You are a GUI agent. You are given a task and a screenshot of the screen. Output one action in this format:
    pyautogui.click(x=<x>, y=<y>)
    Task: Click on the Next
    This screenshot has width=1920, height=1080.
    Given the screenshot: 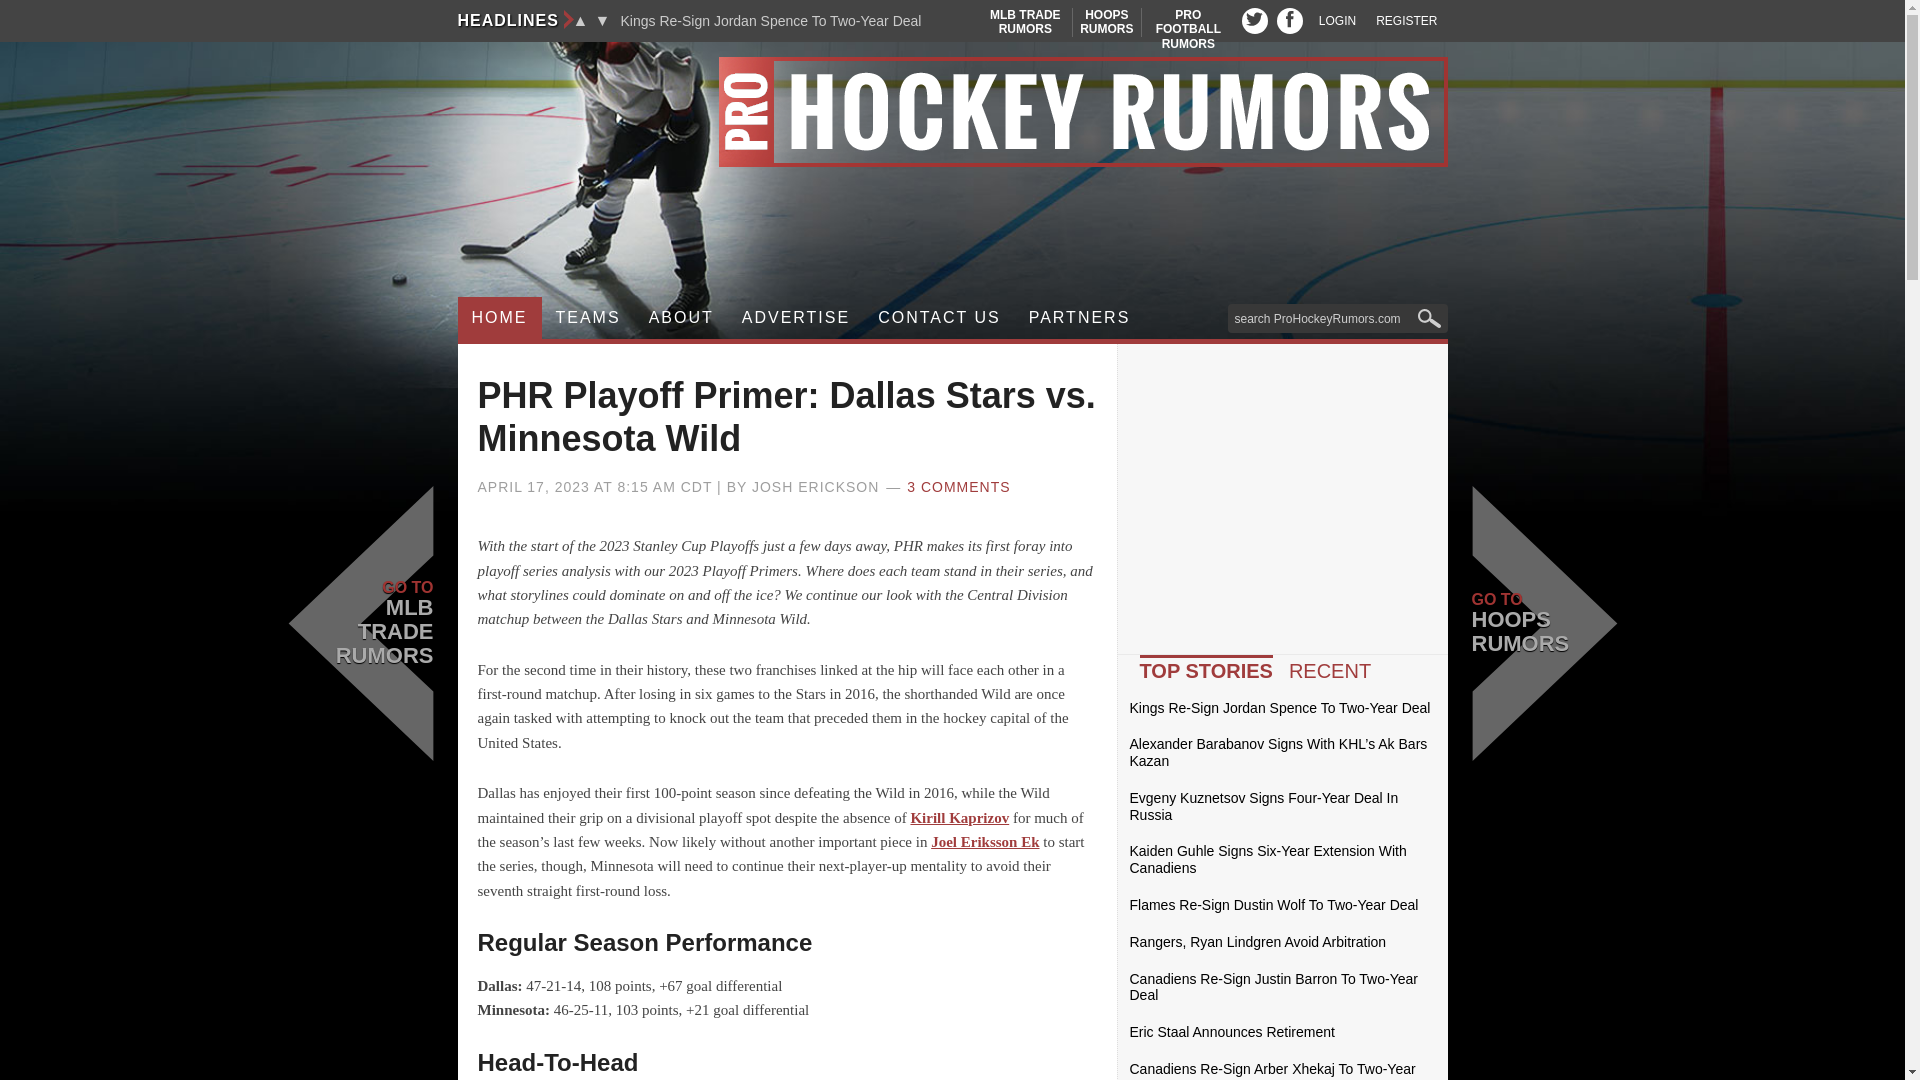 What is the action you would take?
    pyautogui.click(x=1106, y=22)
    